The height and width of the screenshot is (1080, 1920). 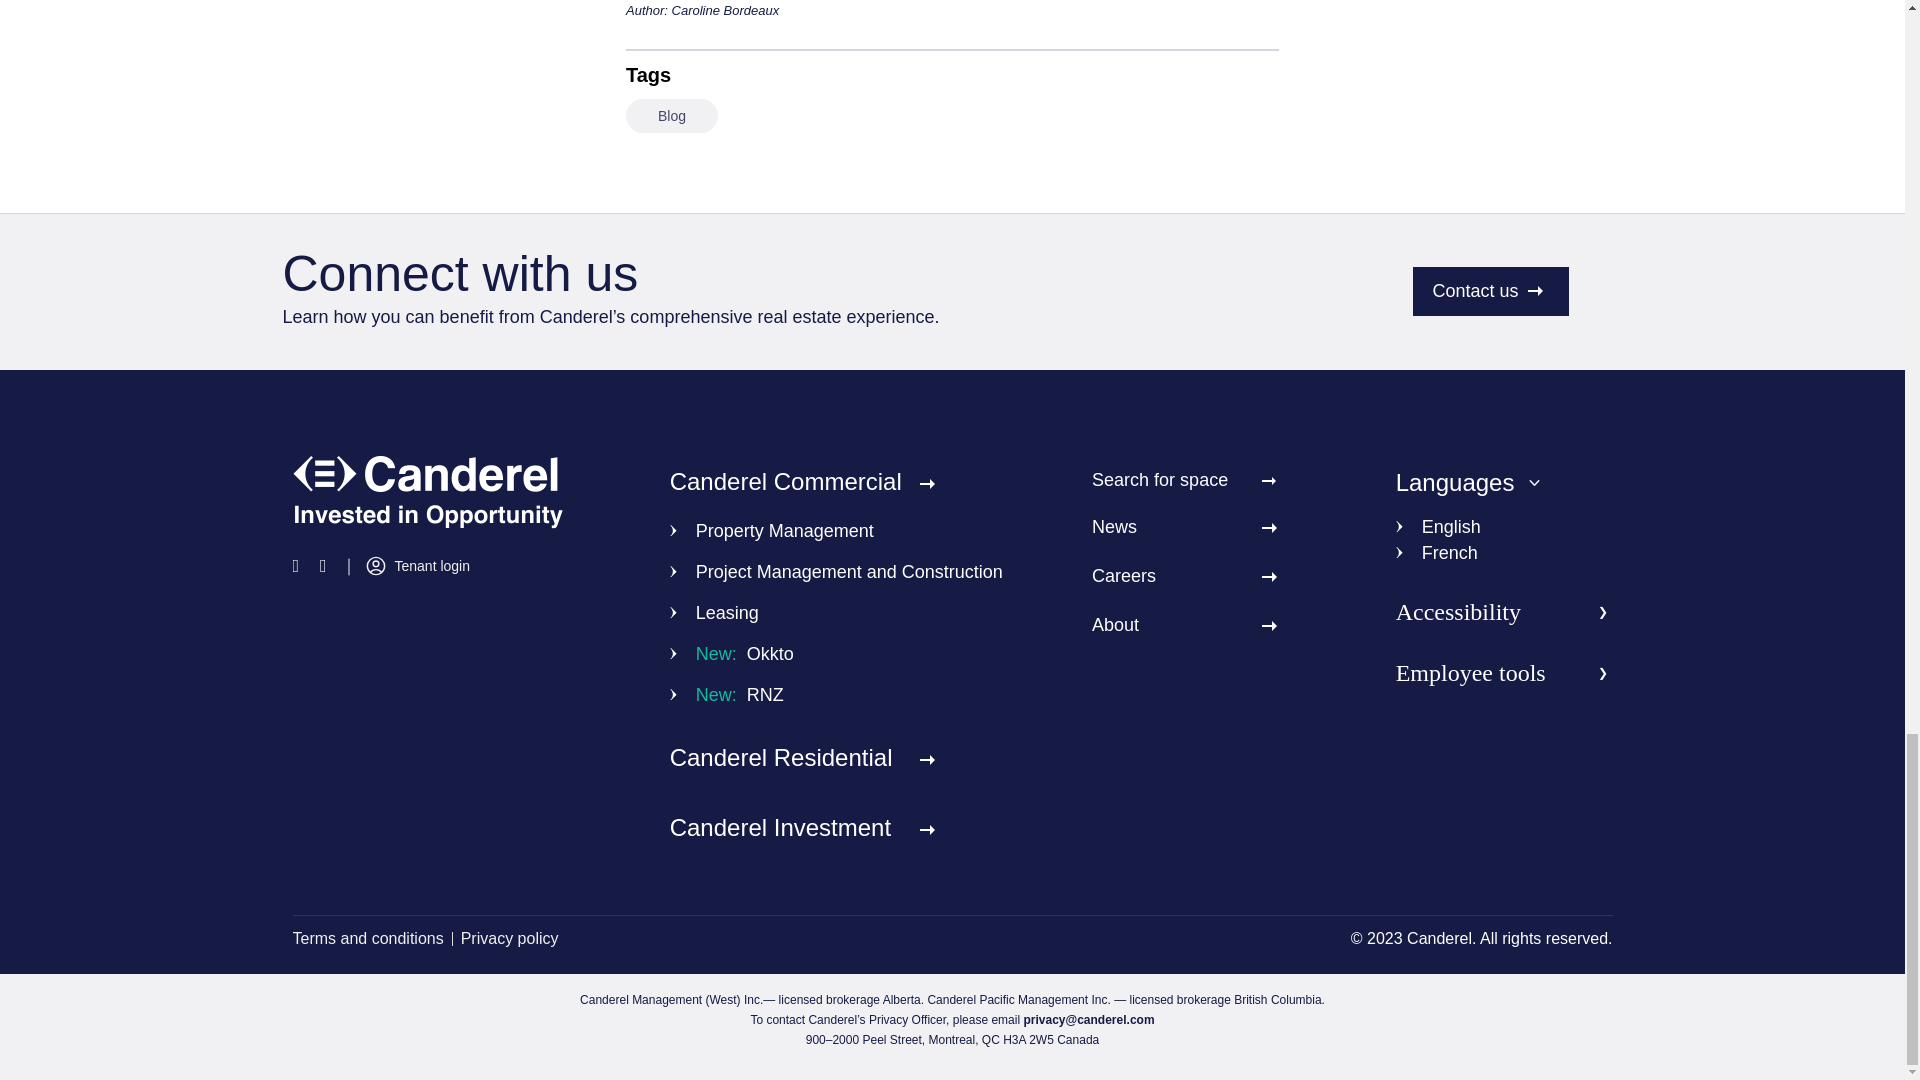 I want to click on Contact us, so click(x=1490, y=291).